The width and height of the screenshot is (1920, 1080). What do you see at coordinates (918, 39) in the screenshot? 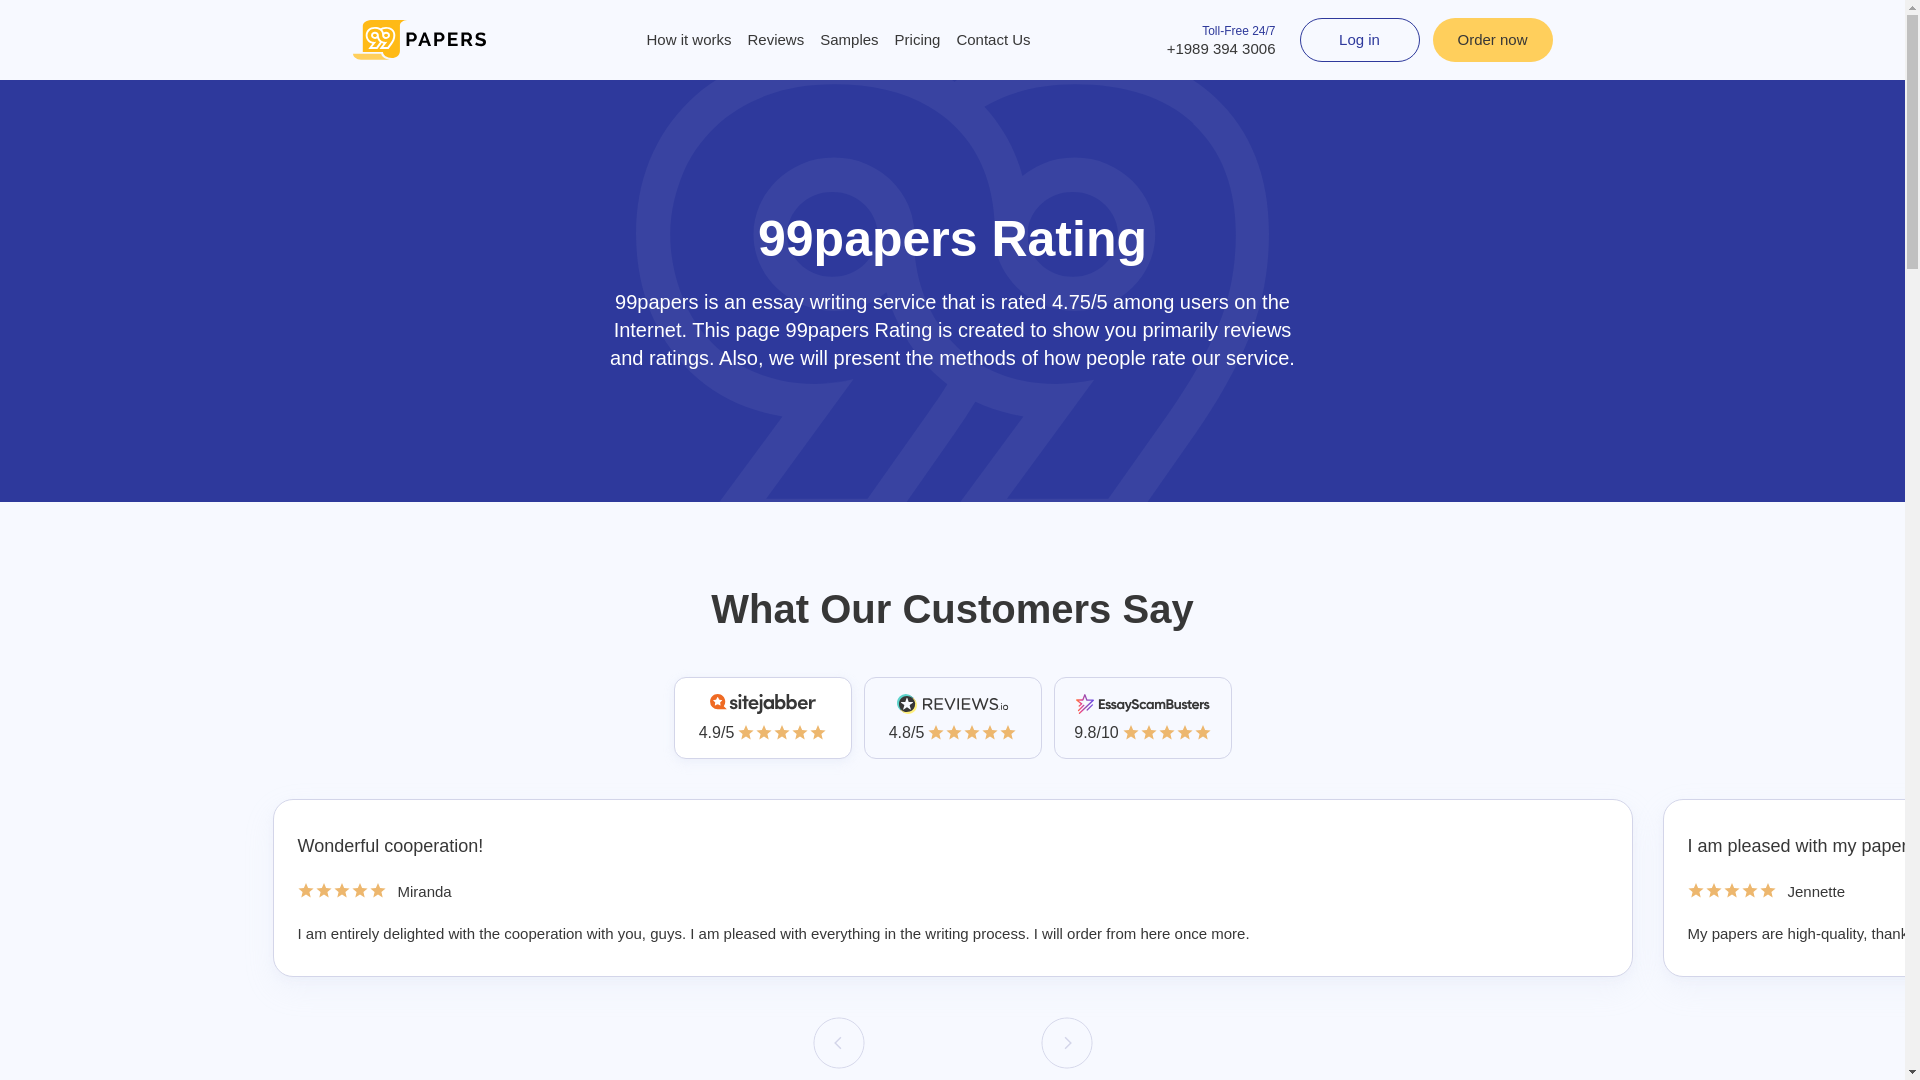
I see `Pricing` at bounding box center [918, 39].